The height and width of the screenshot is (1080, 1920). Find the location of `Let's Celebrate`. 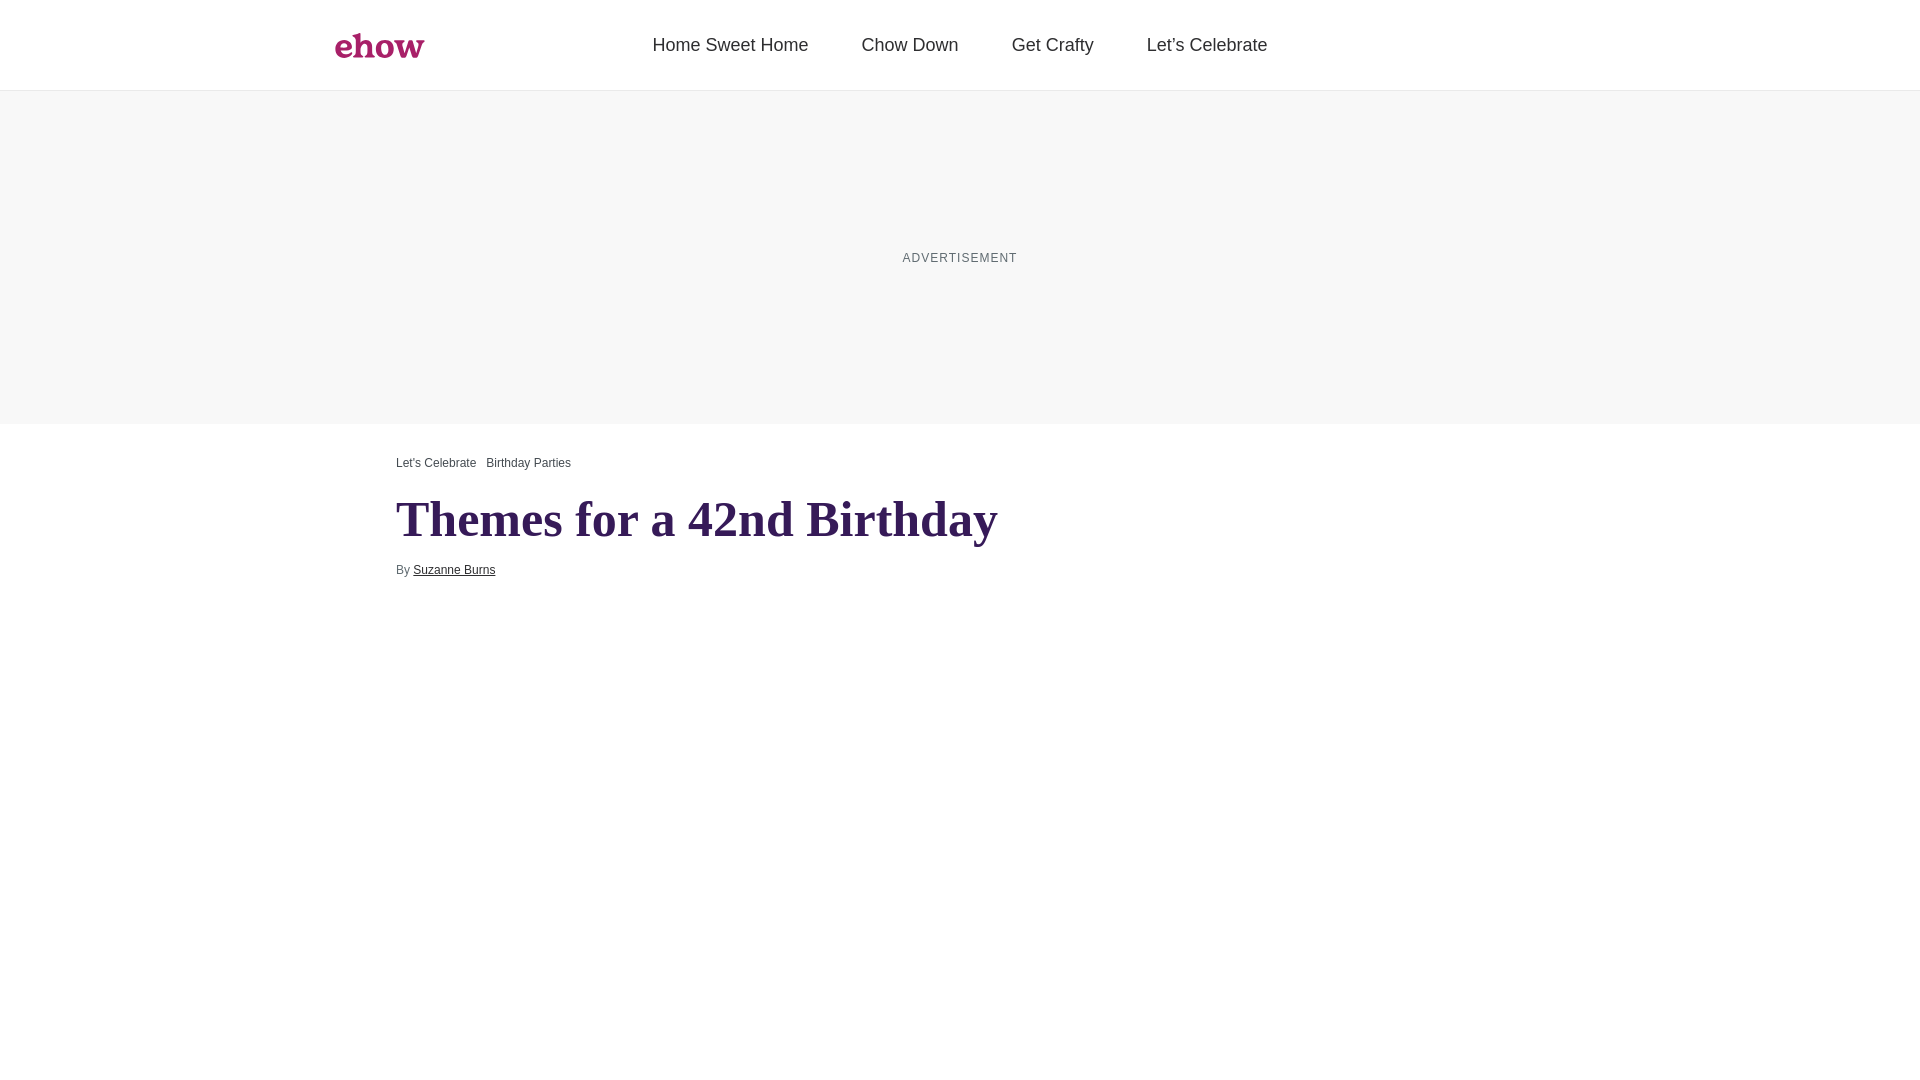

Let's Celebrate is located at coordinates (436, 462).